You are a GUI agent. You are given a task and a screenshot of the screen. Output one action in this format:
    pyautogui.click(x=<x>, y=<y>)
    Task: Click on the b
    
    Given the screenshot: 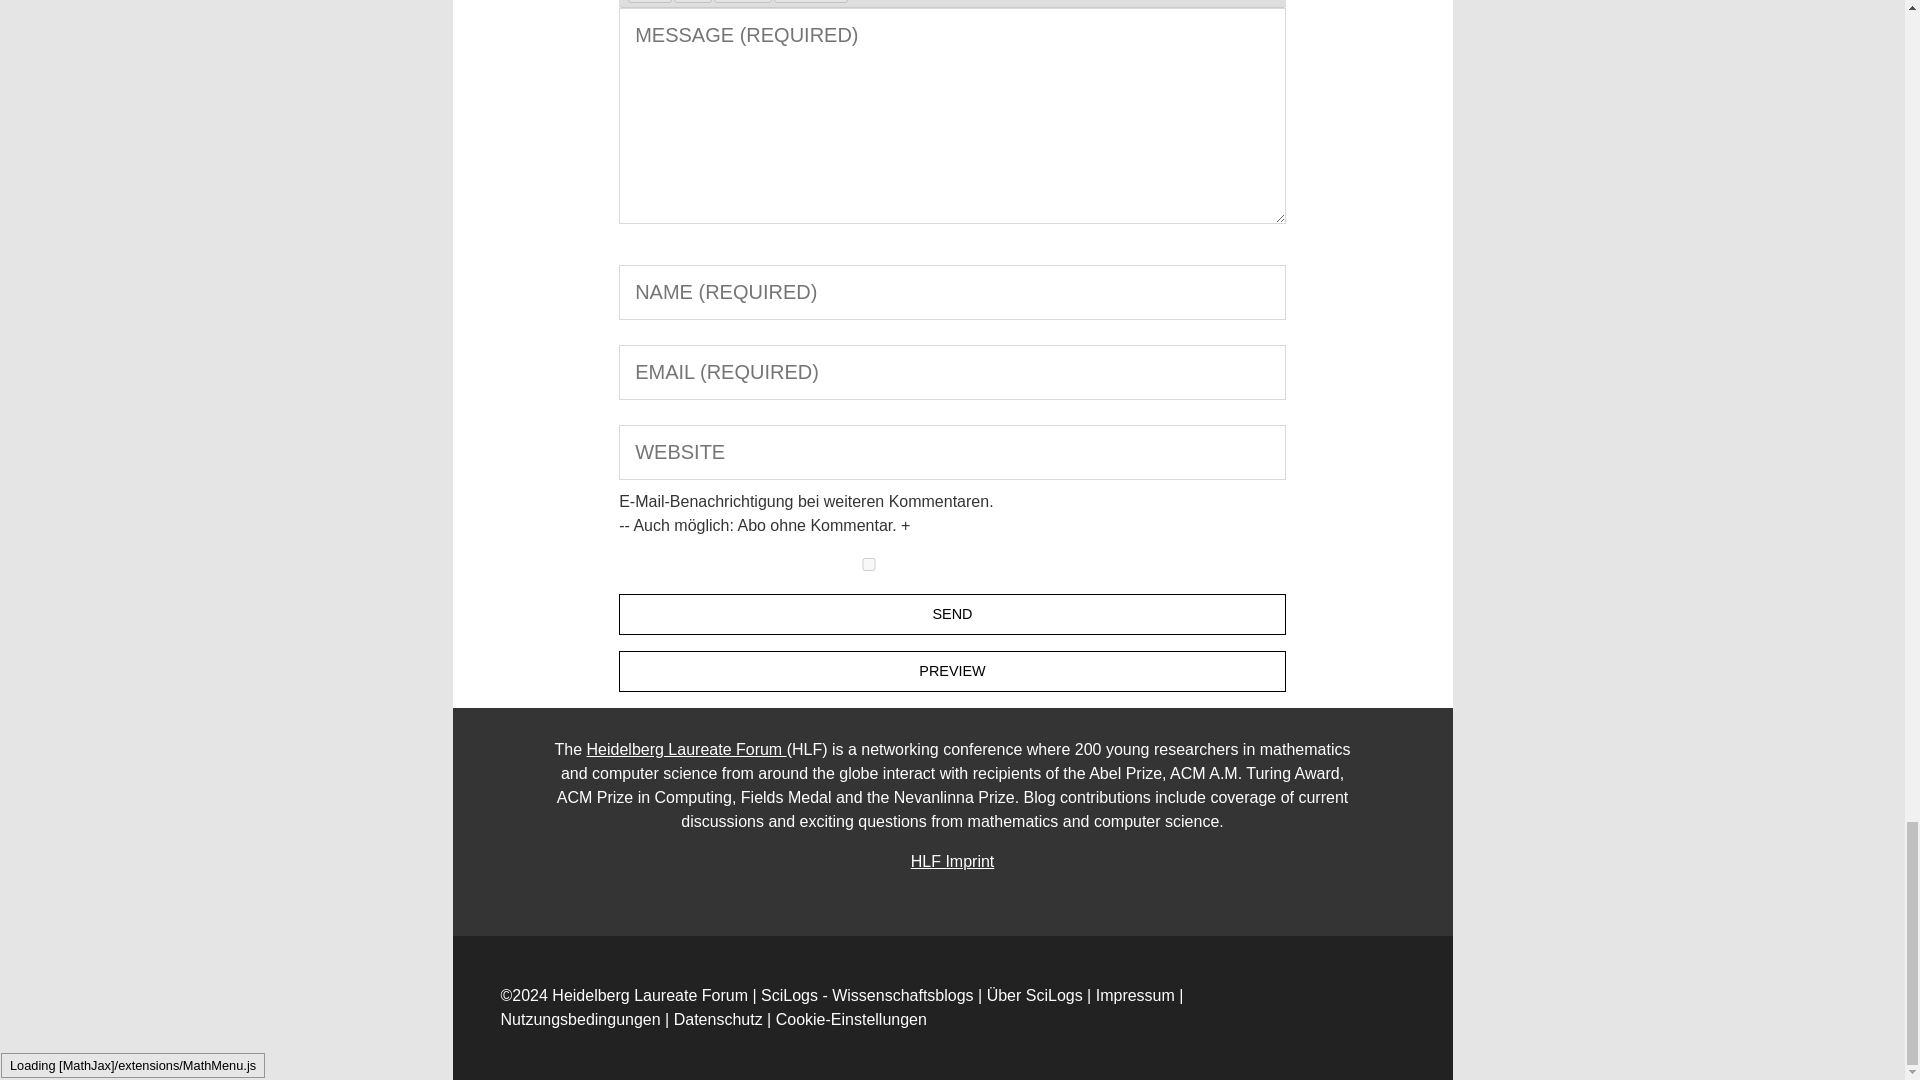 What is the action you would take?
    pyautogui.click(x=650, y=2)
    